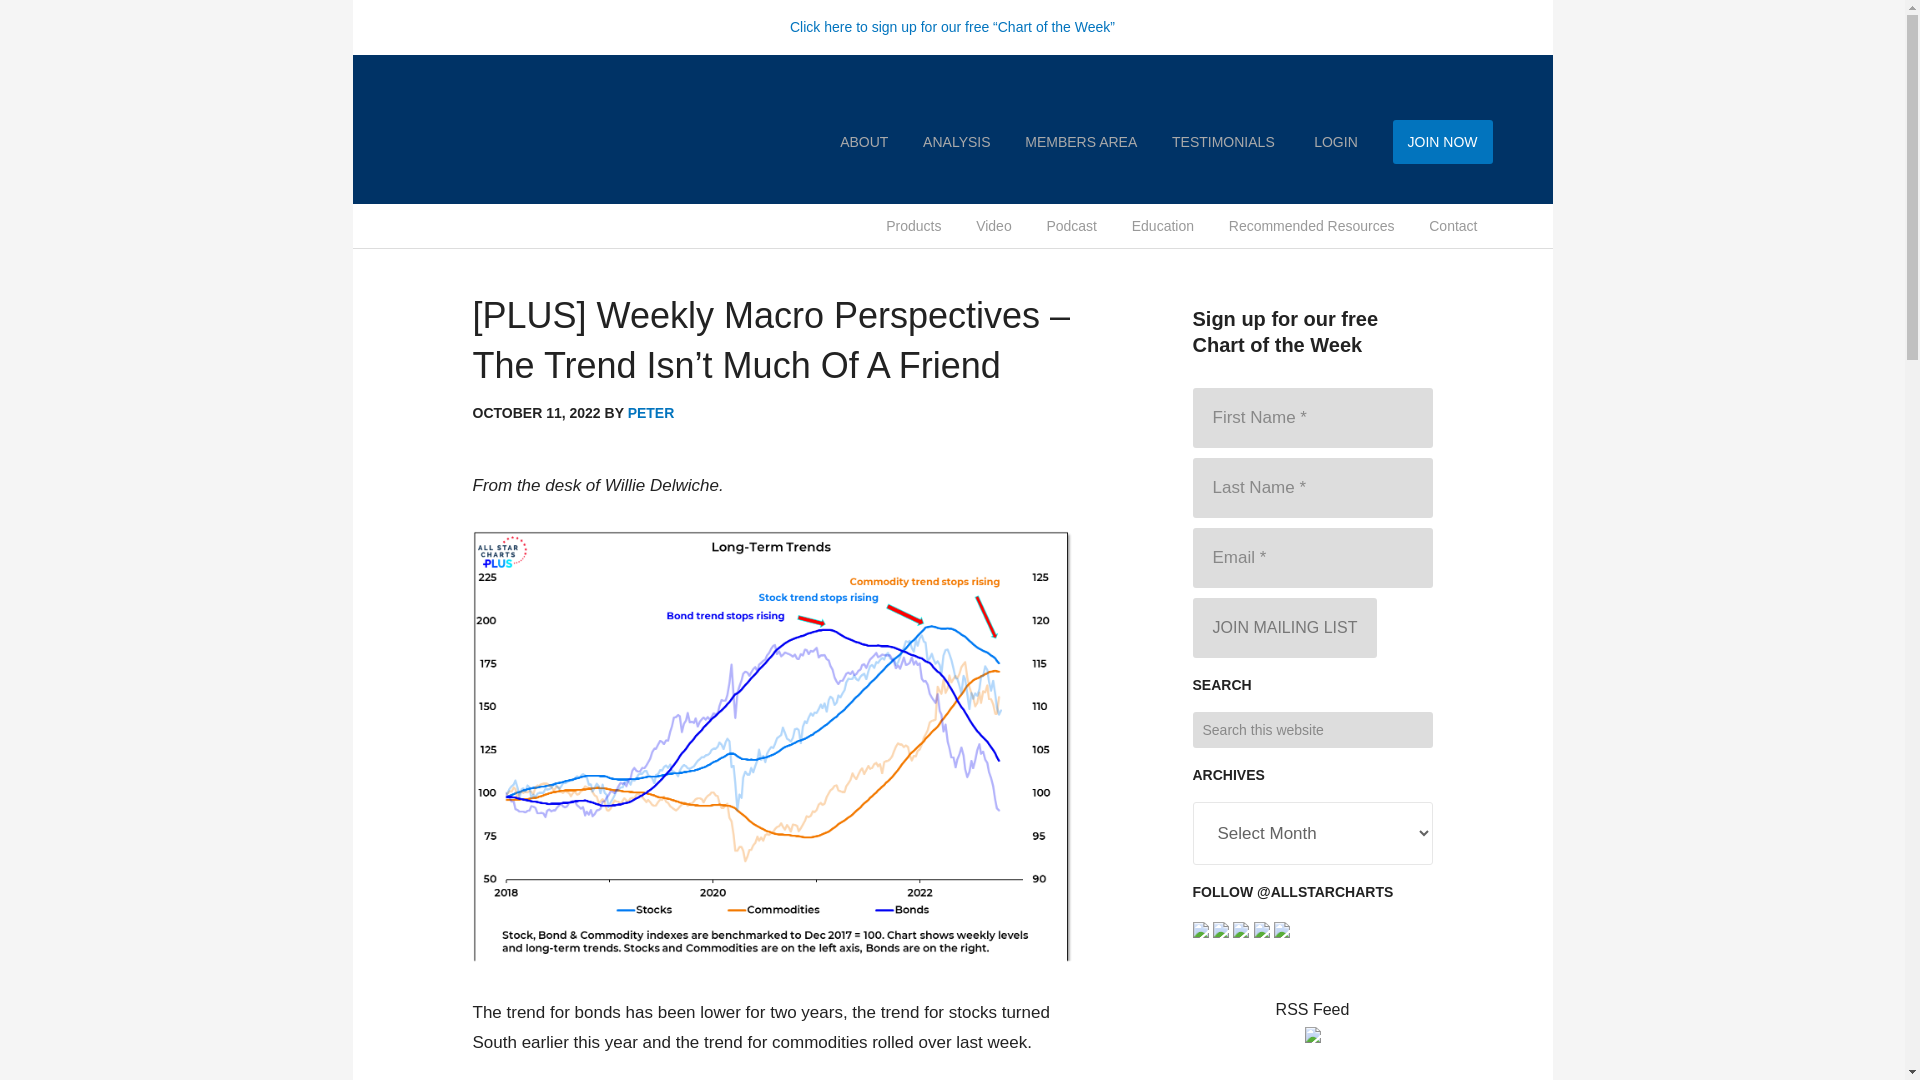 The image size is (1920, 1080). I want to click on MEMBERS AREA, so click(1080, 142).